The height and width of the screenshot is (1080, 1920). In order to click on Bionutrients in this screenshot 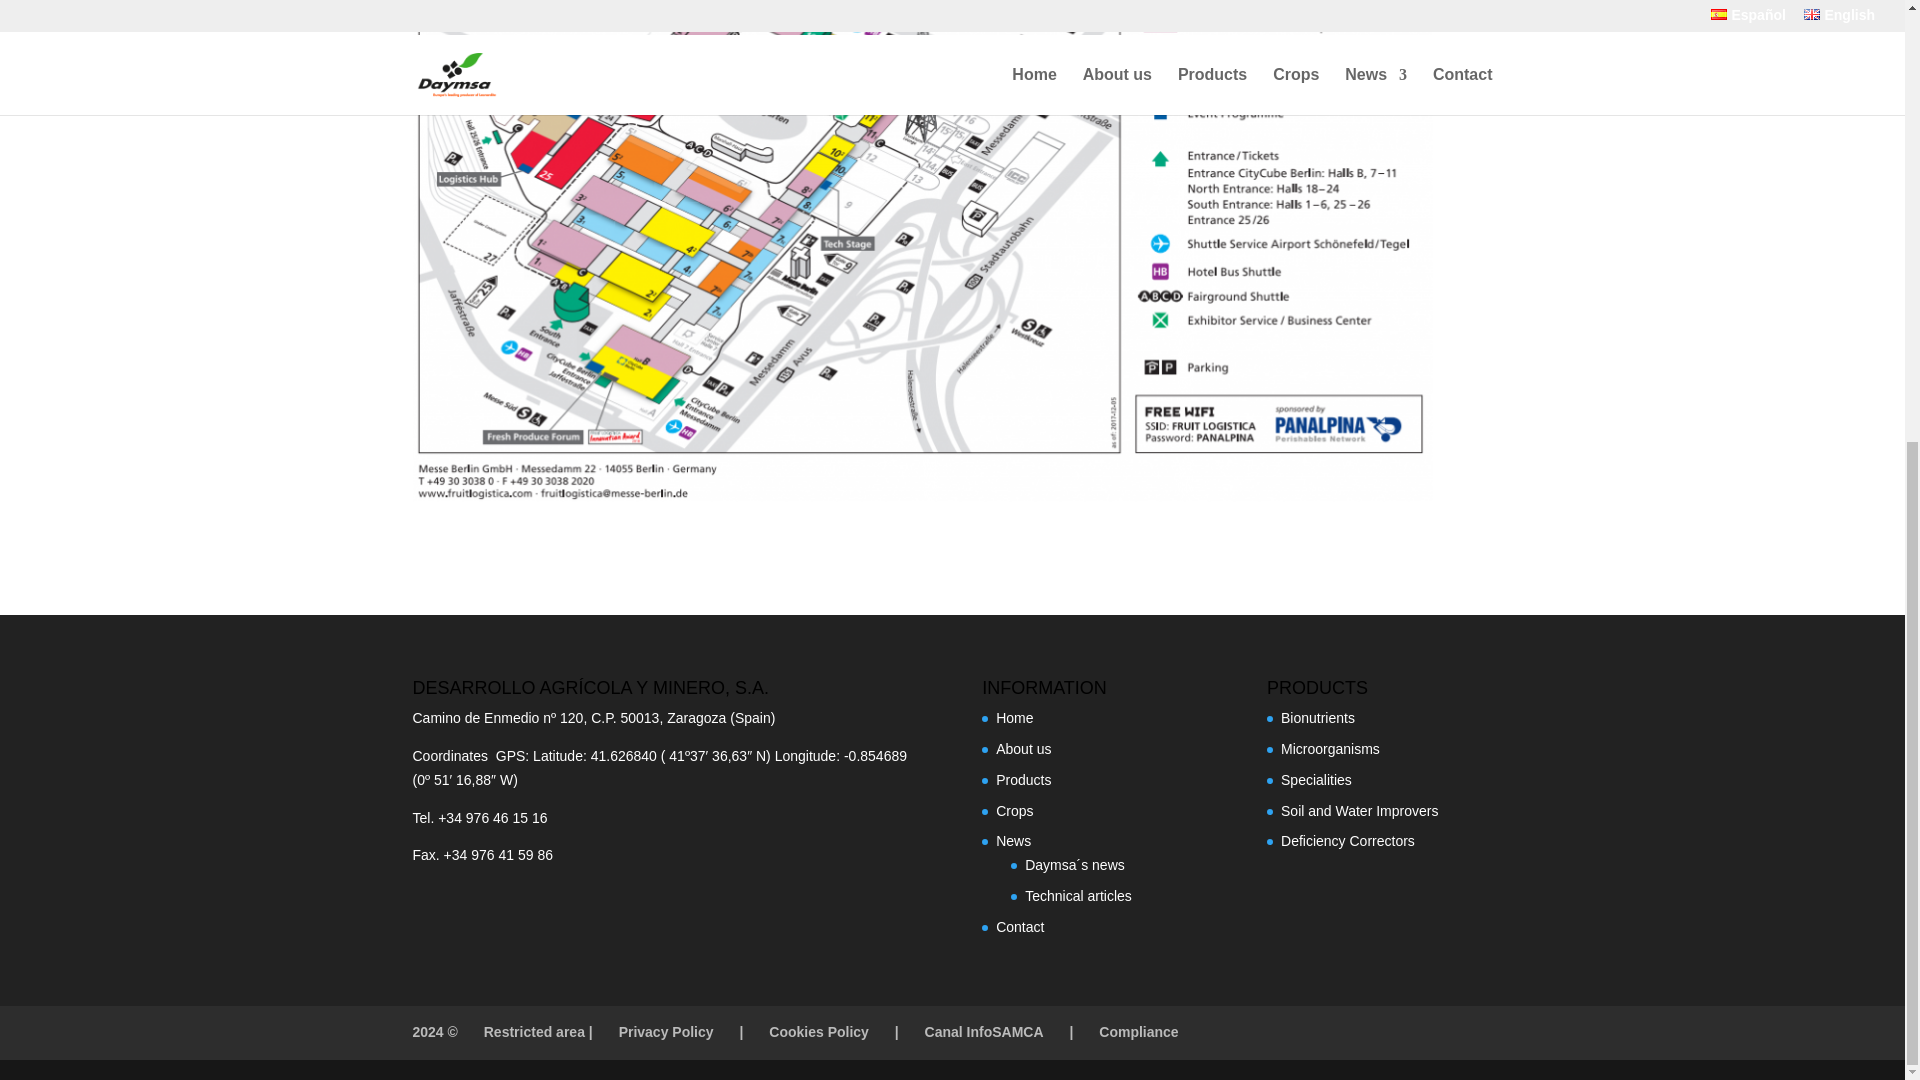, I will do `click(1318, 717)`.